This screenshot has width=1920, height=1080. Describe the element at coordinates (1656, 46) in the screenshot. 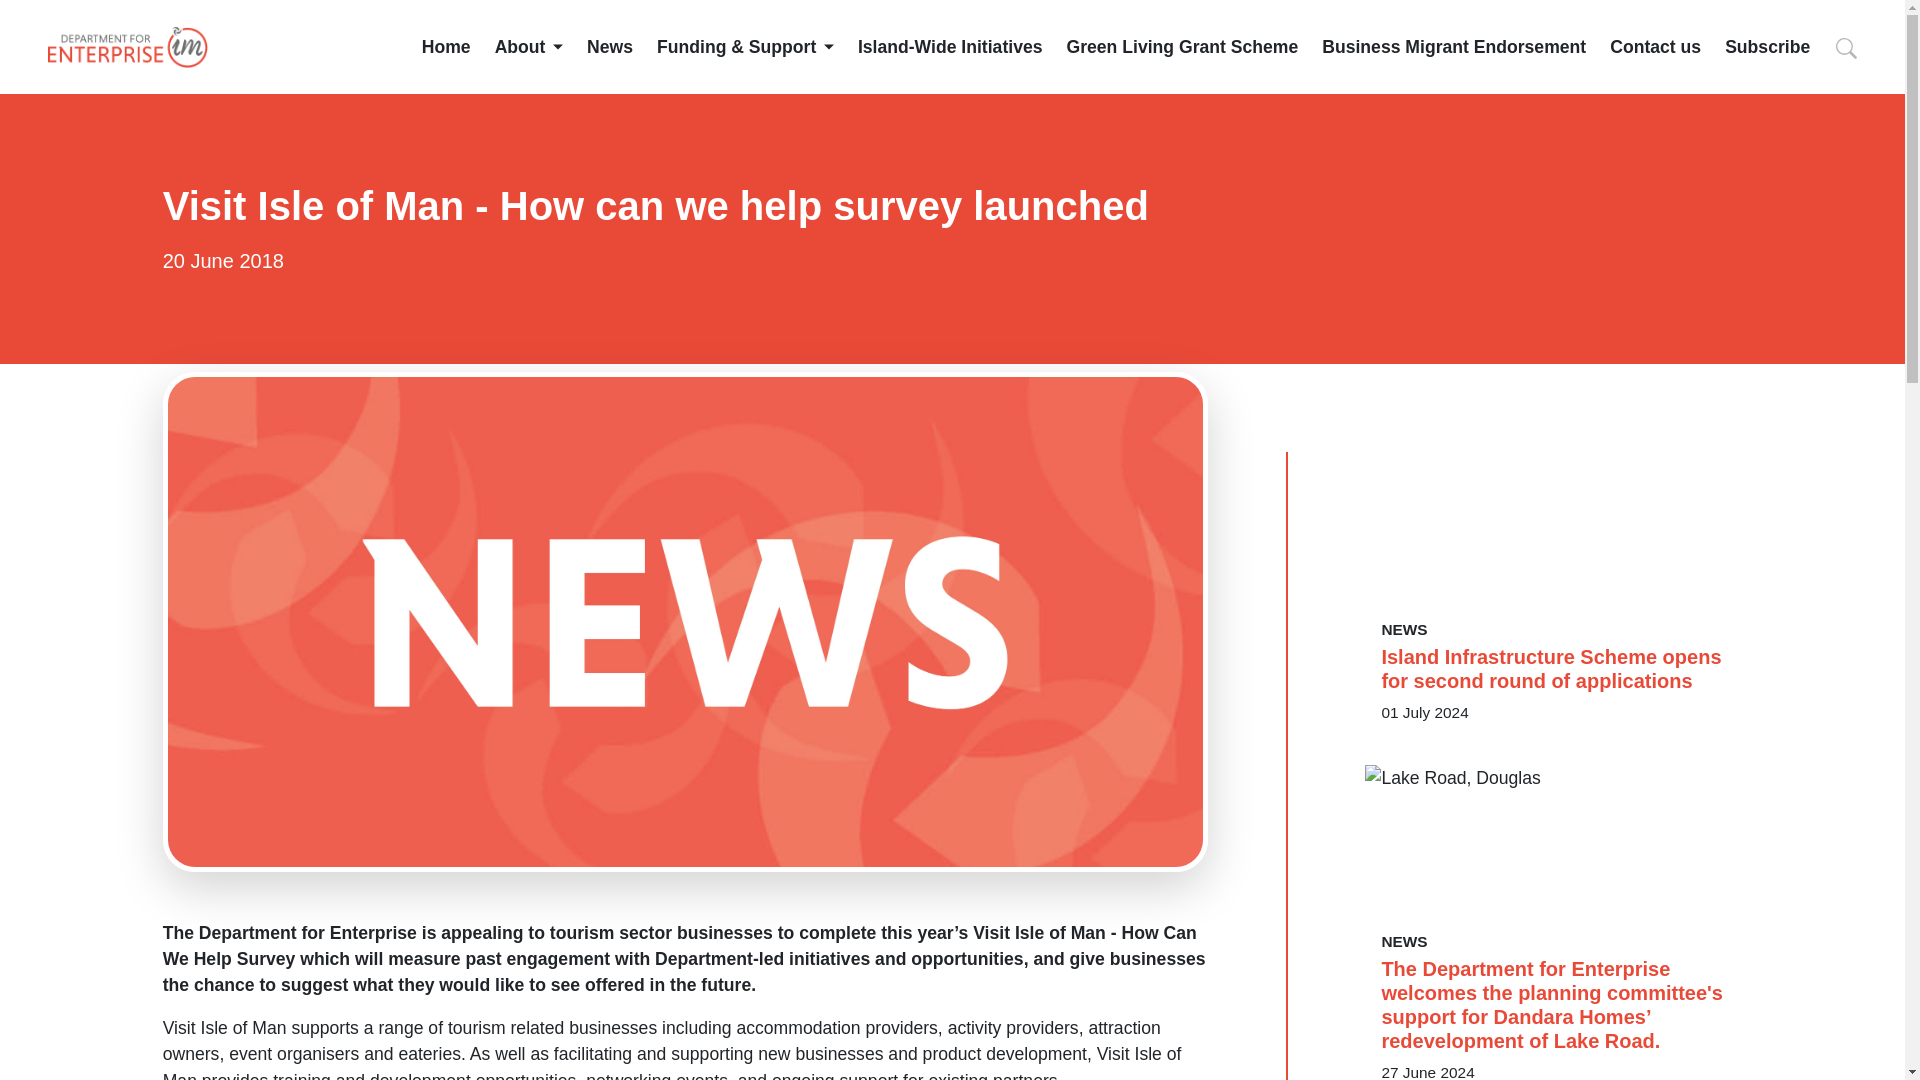

I see `Contact us` at that location.